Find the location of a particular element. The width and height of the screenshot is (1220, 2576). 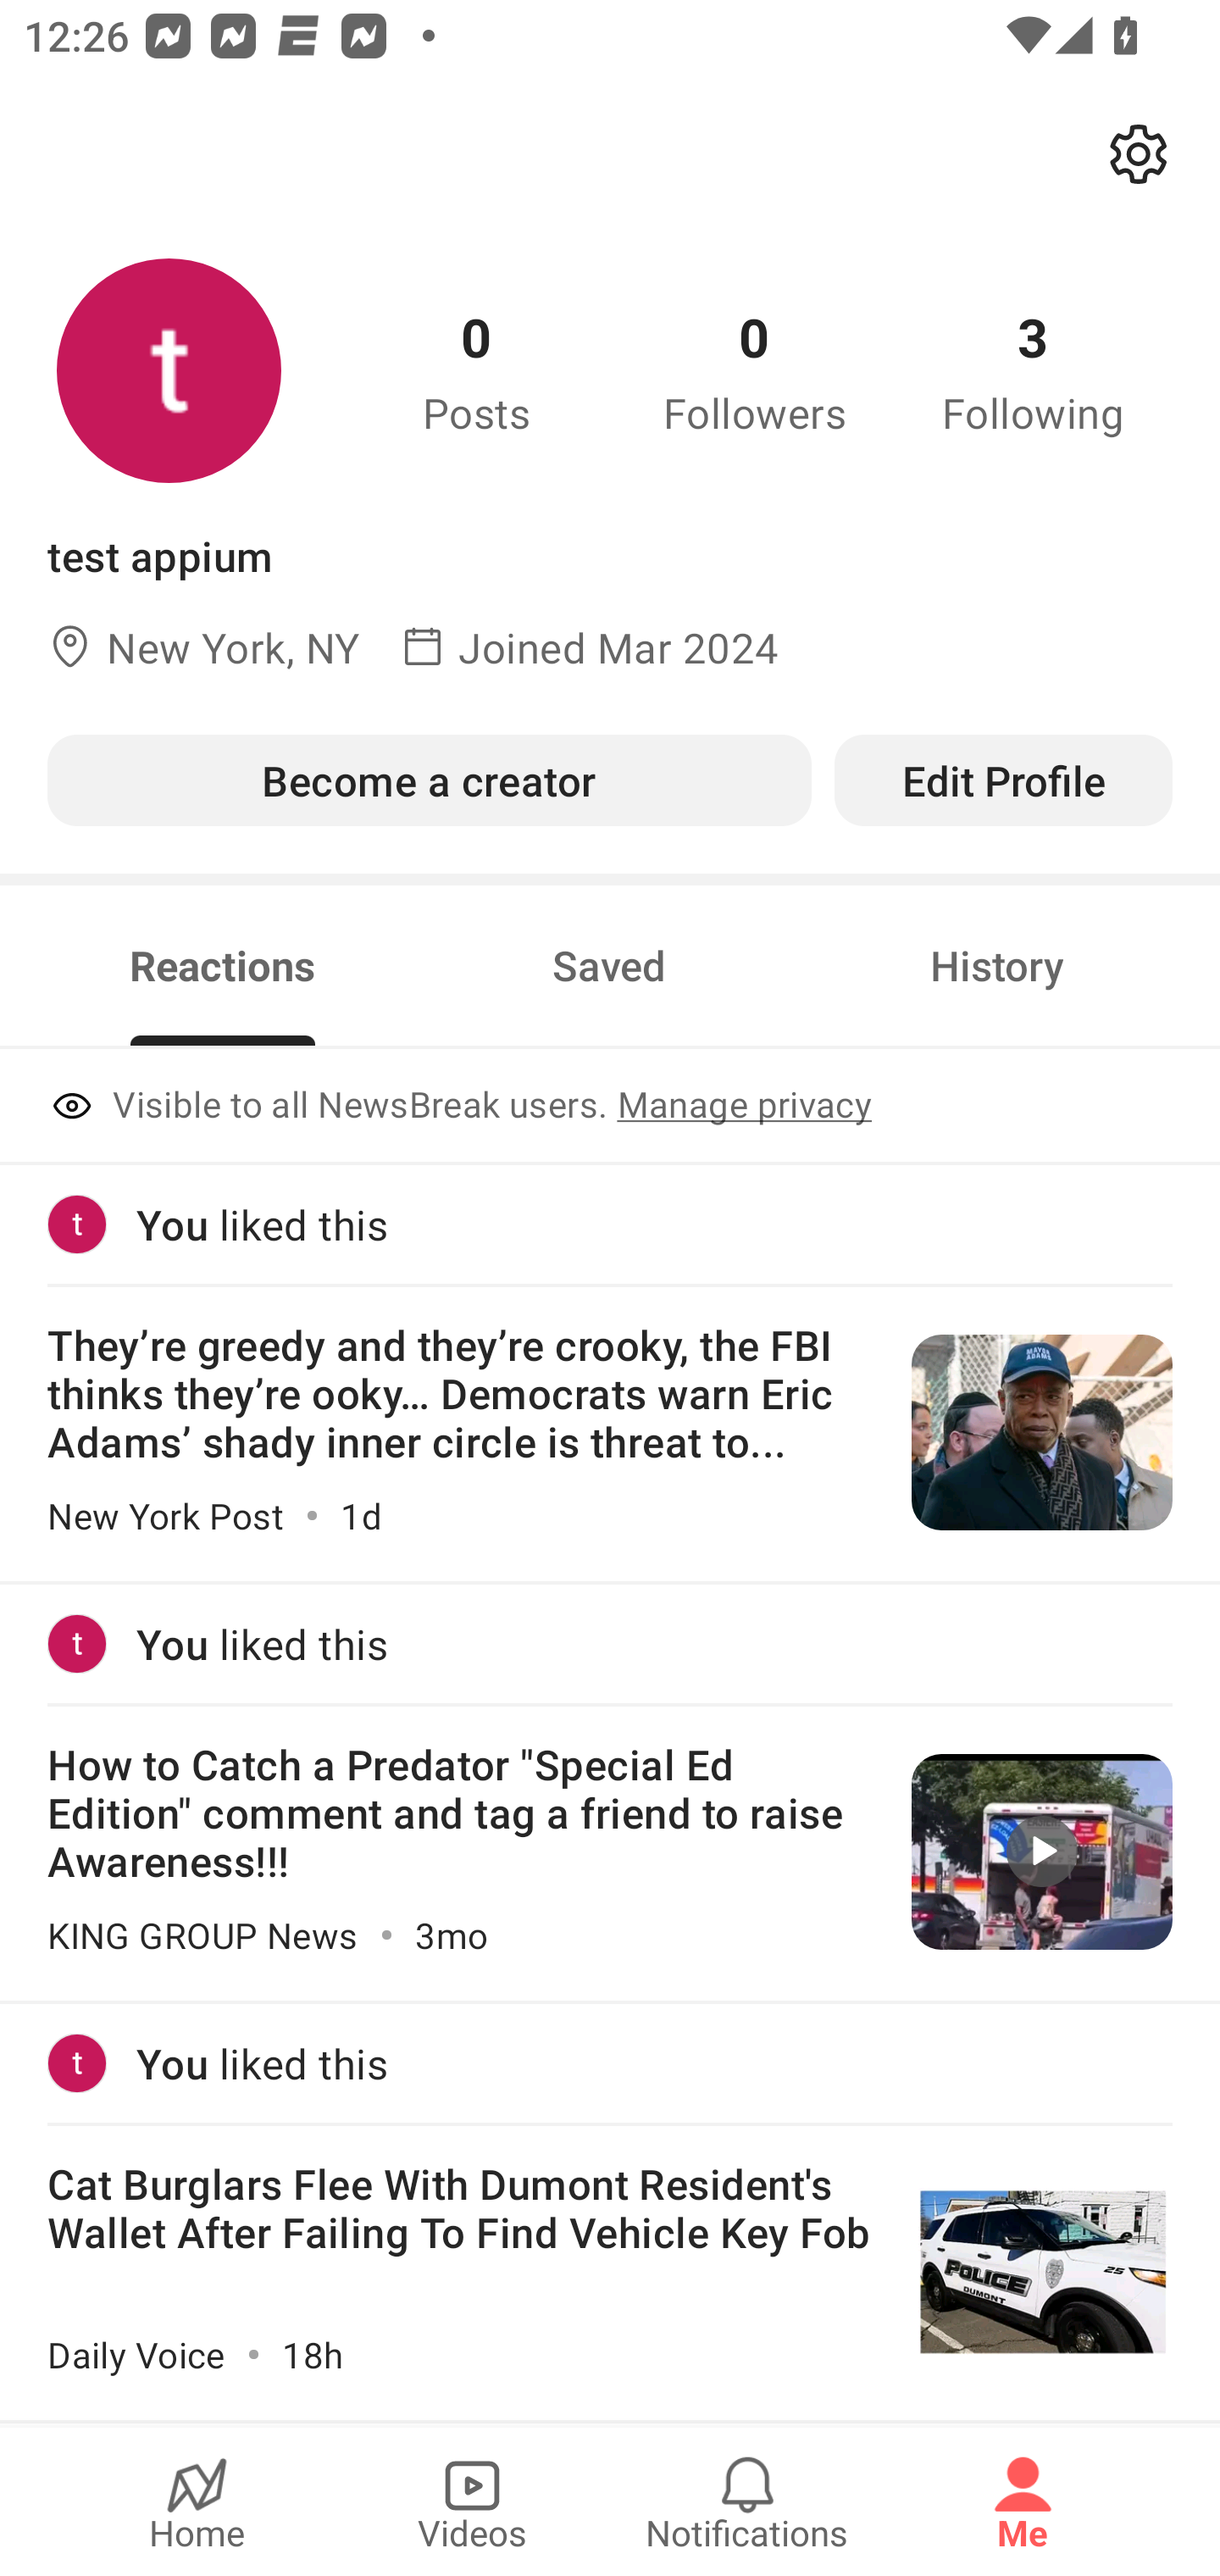

Edit Profile is located at coordinates (1003, 780).